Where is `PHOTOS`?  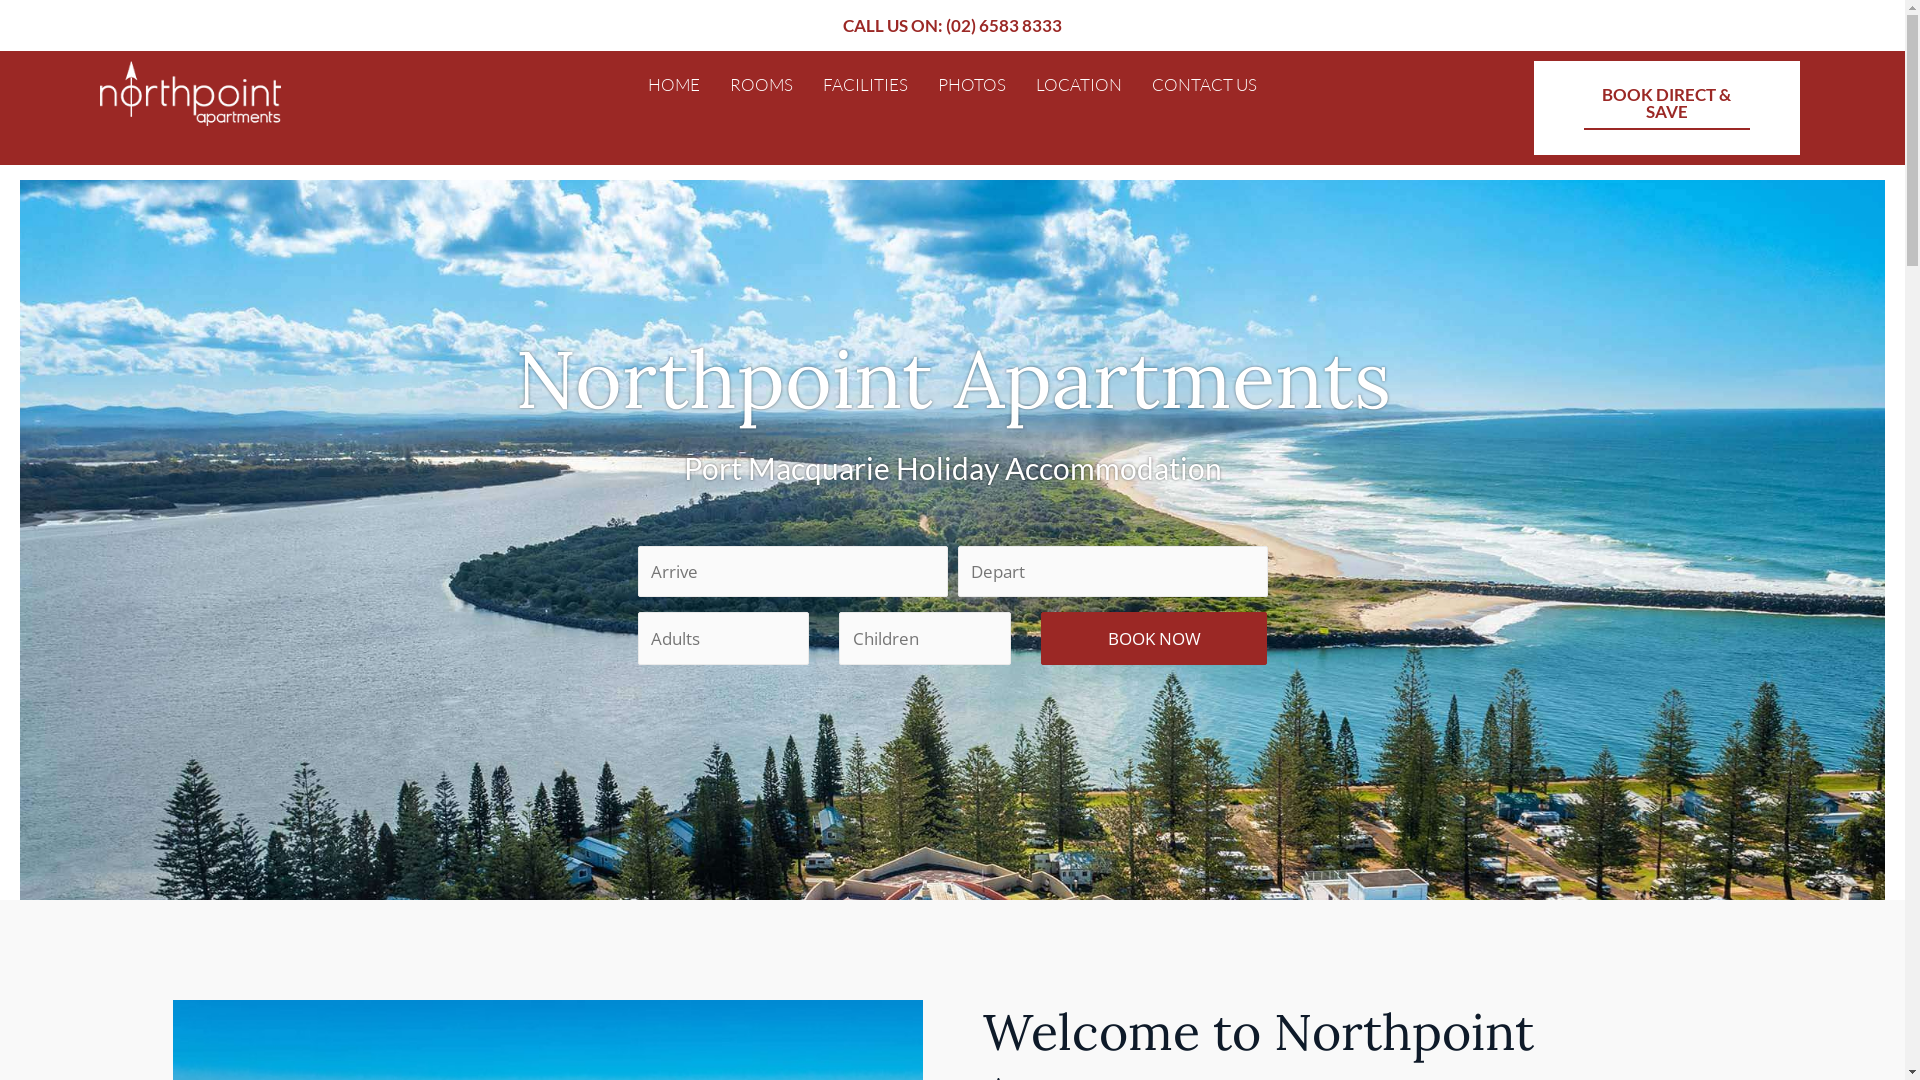
PHOTOS is located at coordinates (972, 84).